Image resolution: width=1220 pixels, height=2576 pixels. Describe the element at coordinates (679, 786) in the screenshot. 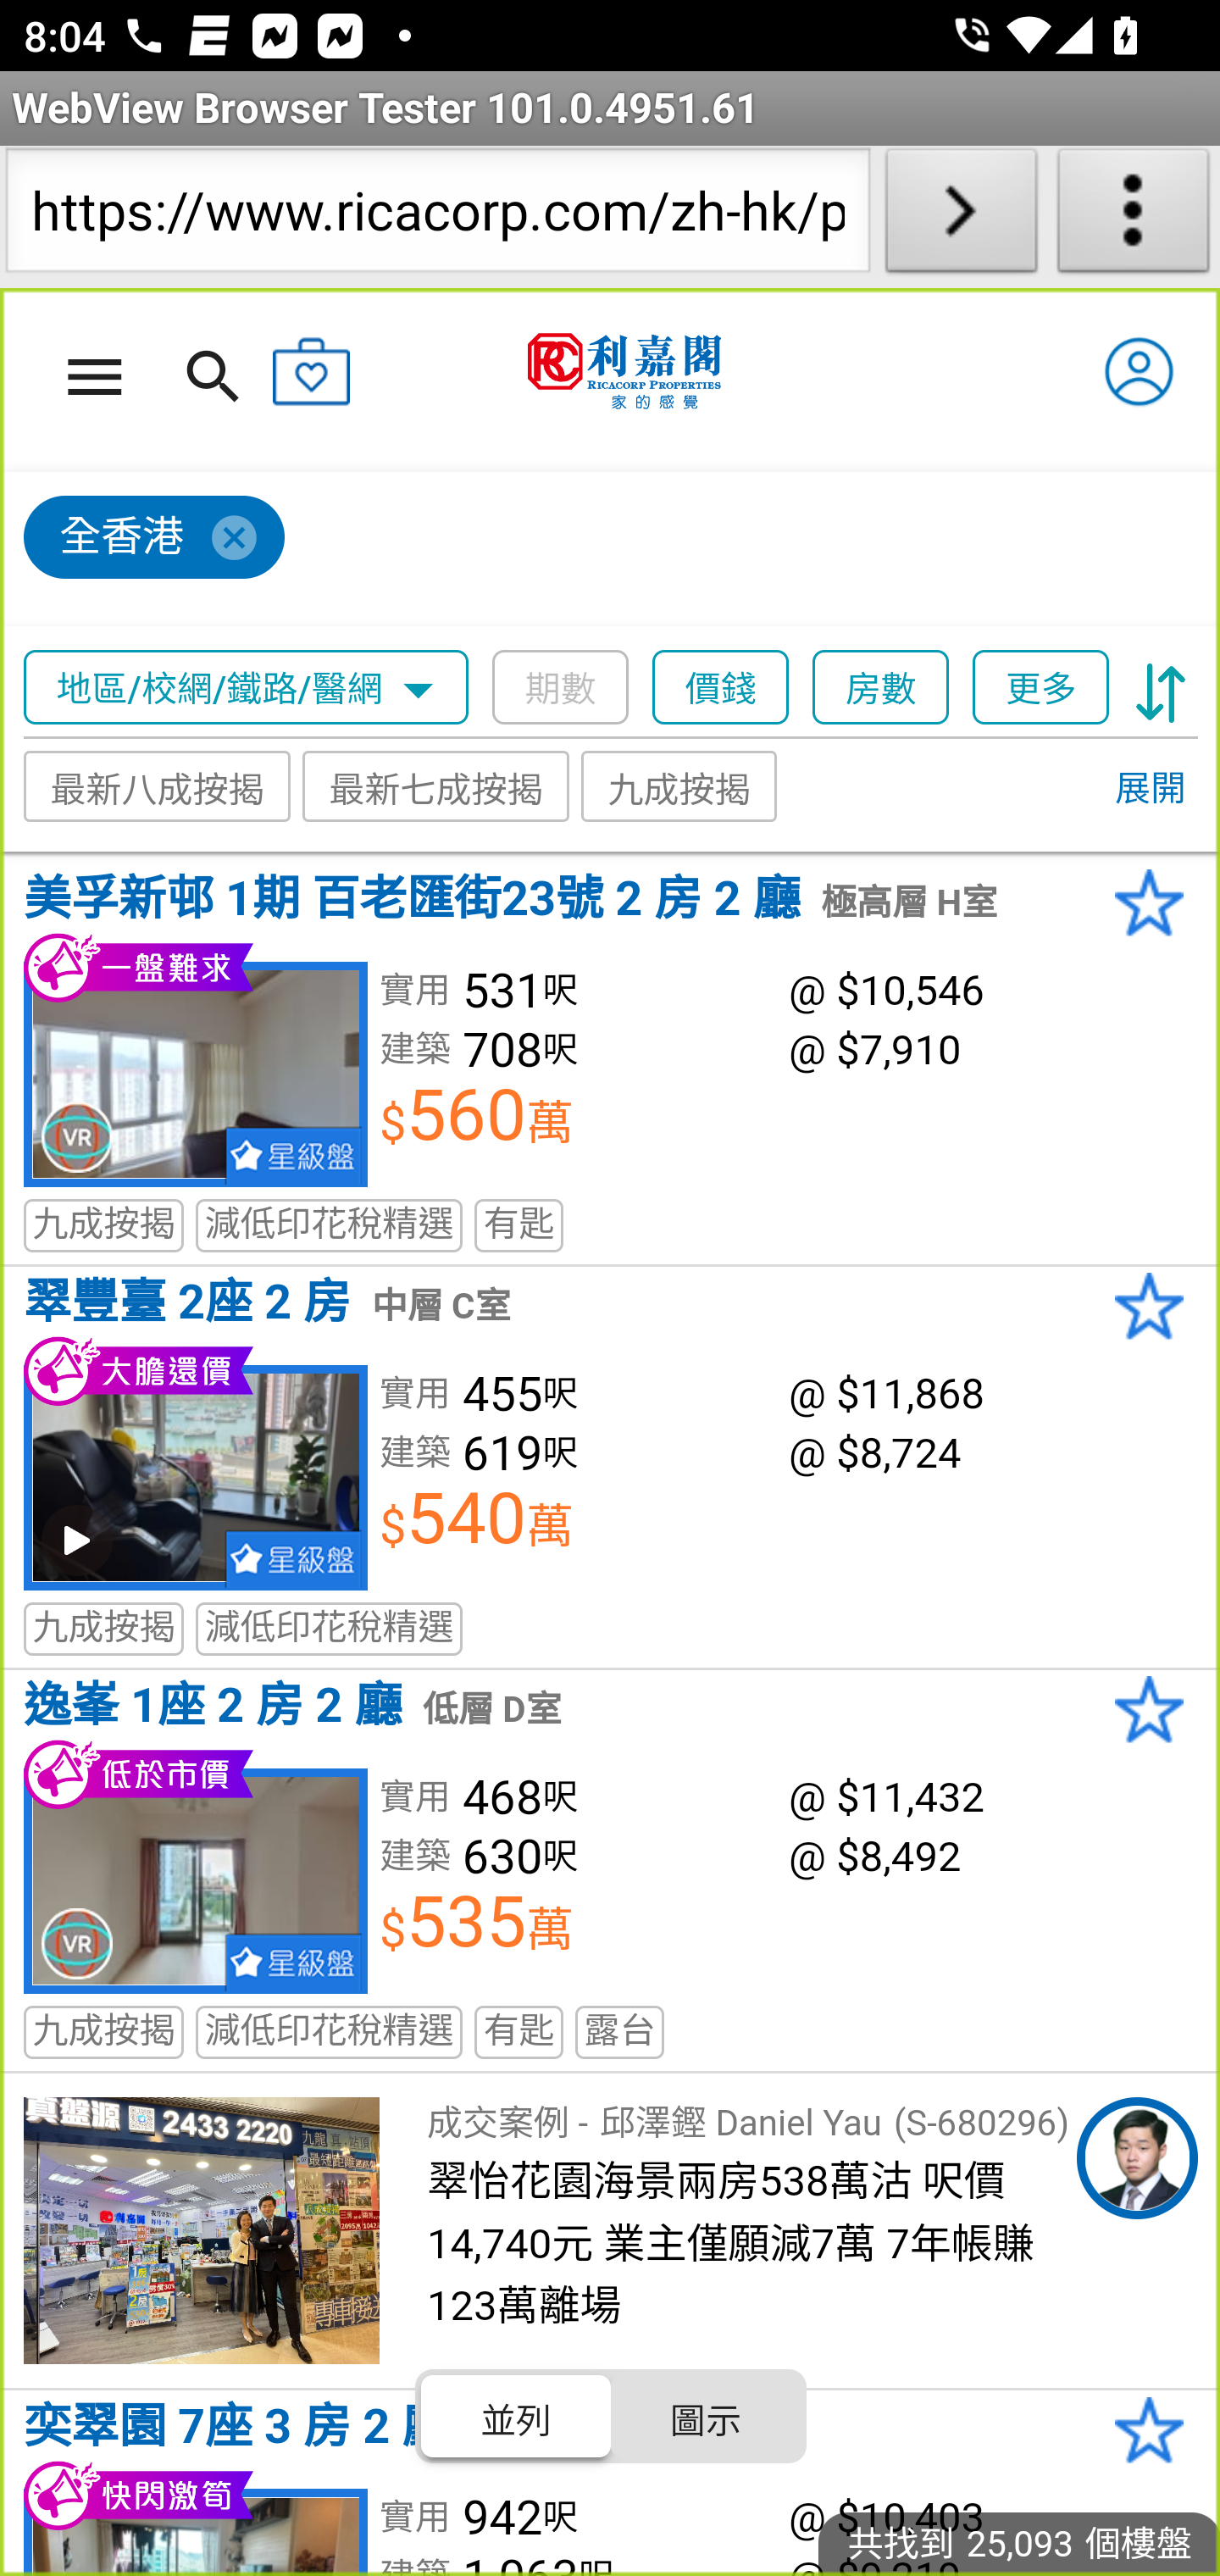

I see `九成按揭` at that location.